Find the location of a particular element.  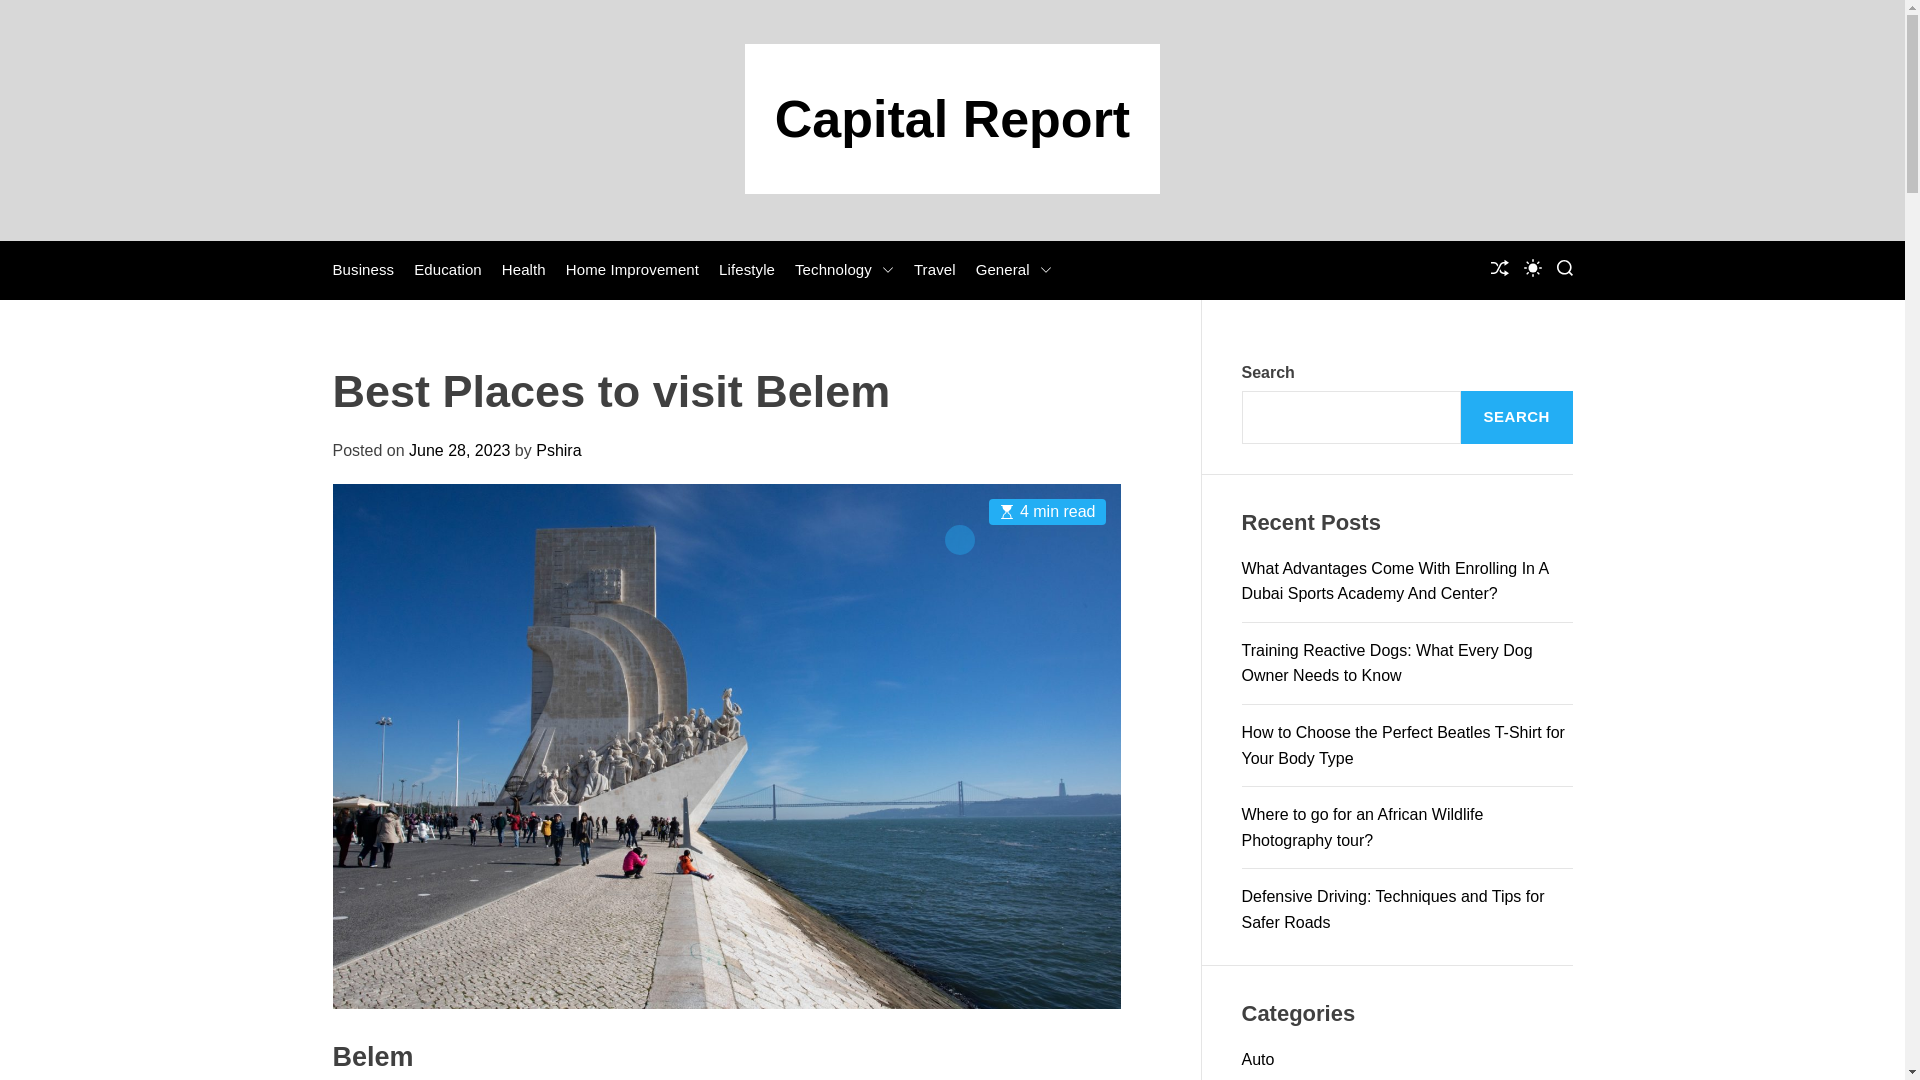

General is located at coordinates (1014, 270).